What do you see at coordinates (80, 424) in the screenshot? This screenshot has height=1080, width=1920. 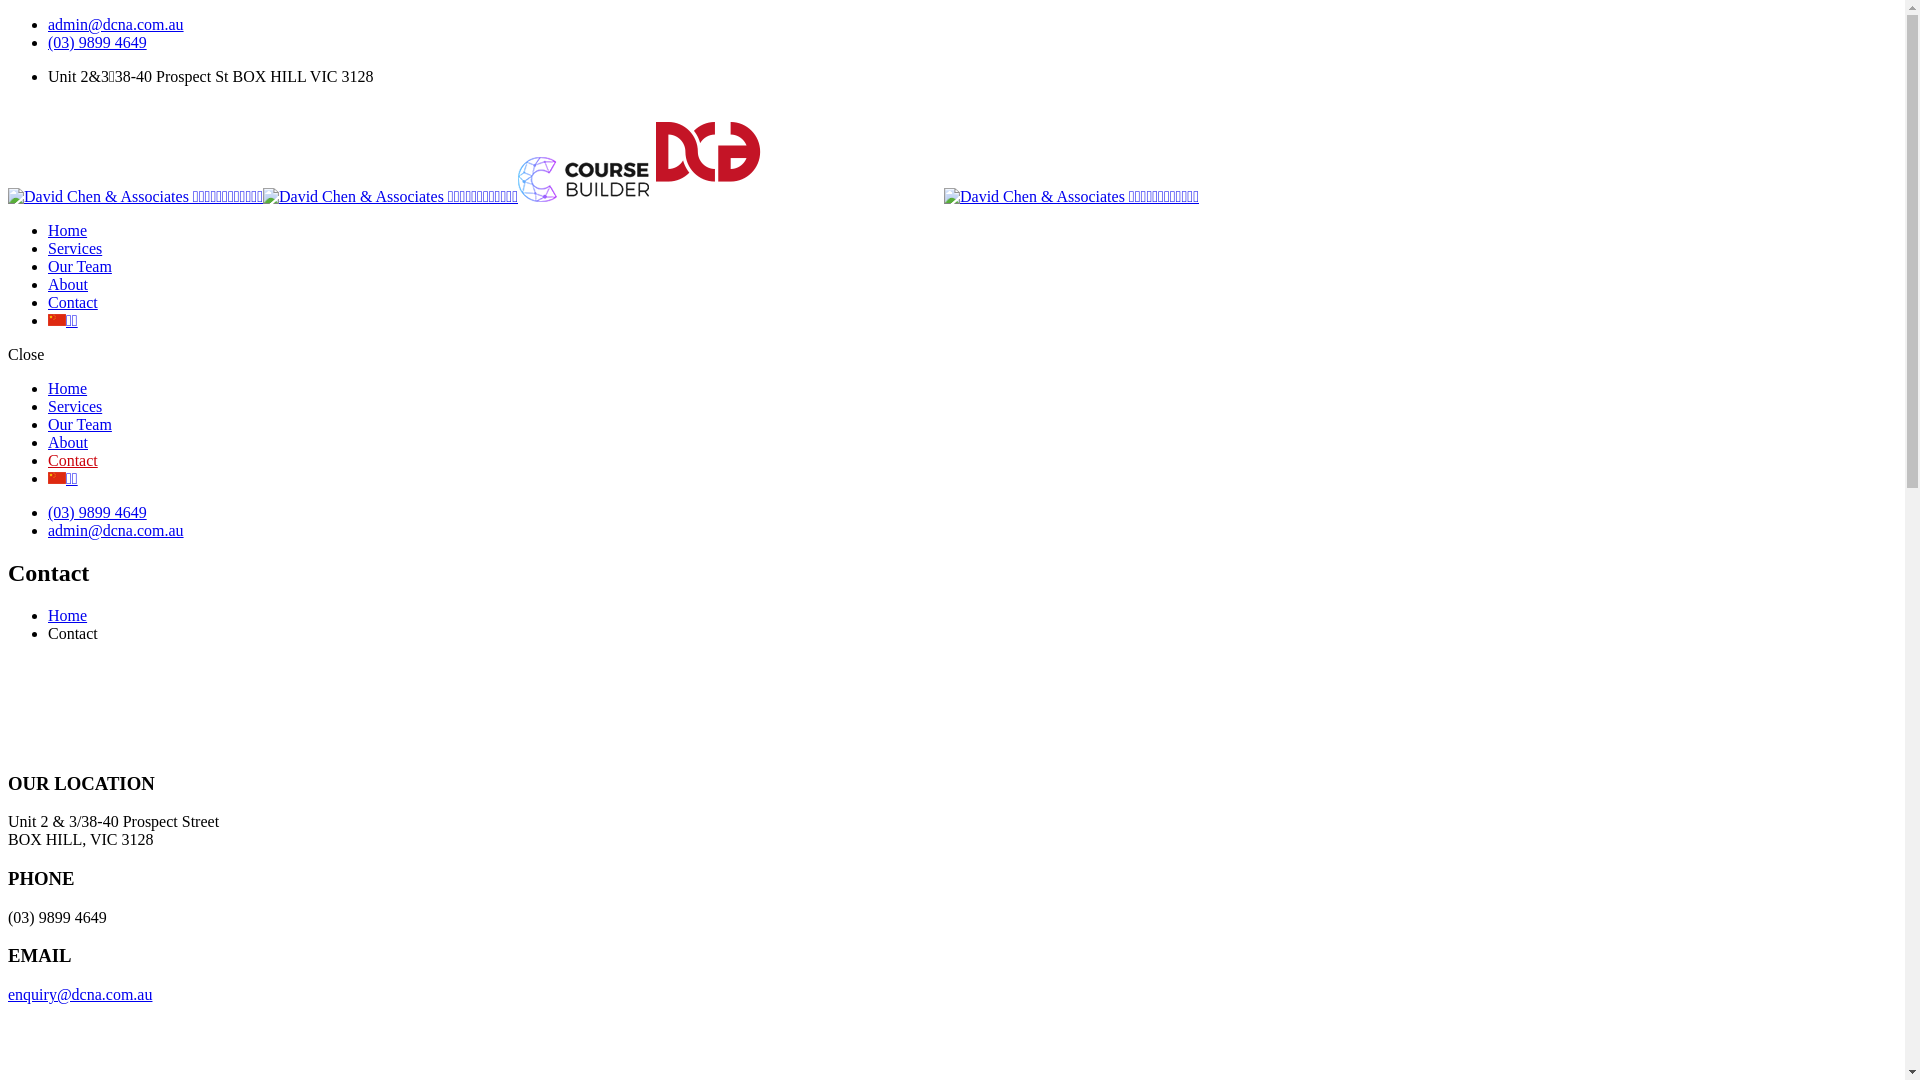 I see `Our Team` at bounding box center [80, 424].